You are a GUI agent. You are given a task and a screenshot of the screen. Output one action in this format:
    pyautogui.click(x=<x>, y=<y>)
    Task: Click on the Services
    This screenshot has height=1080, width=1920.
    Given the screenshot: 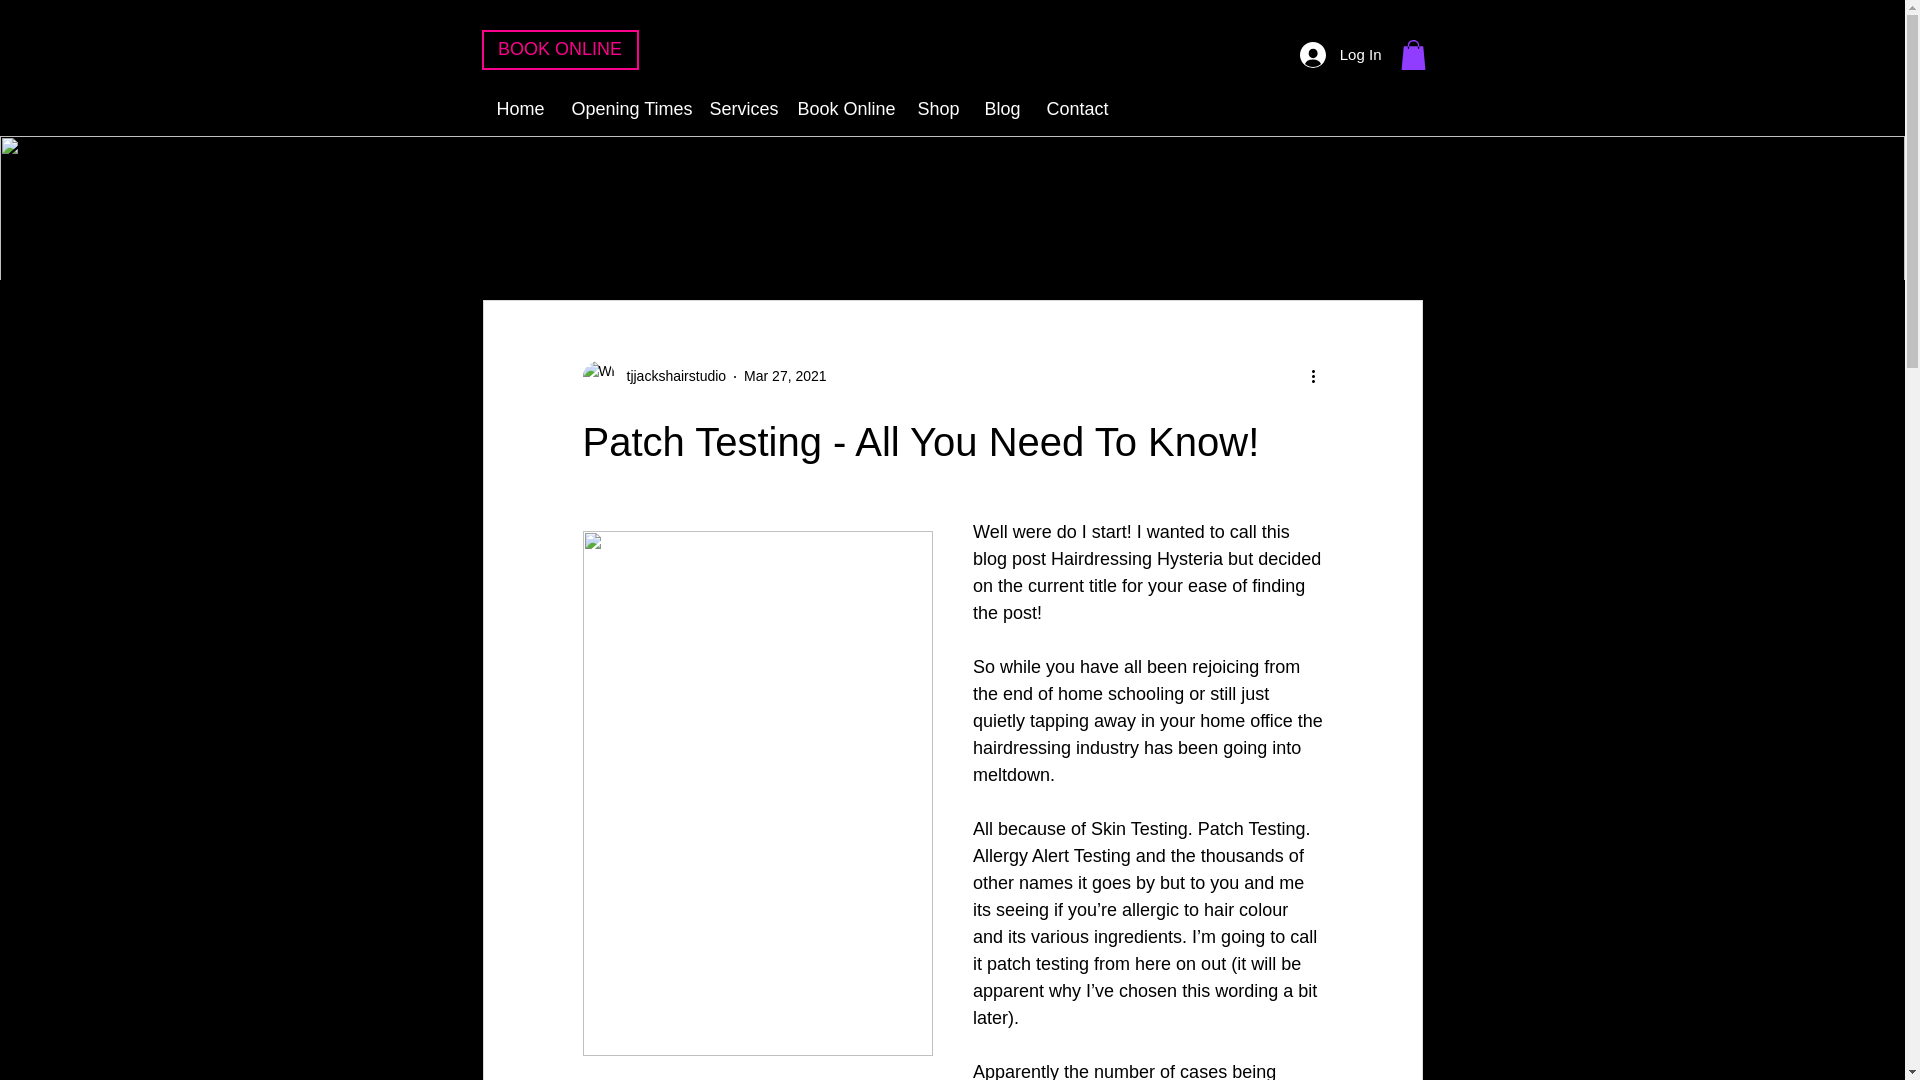 What is the action you would take?
    pyautogui.click(x=737, y=109)
    